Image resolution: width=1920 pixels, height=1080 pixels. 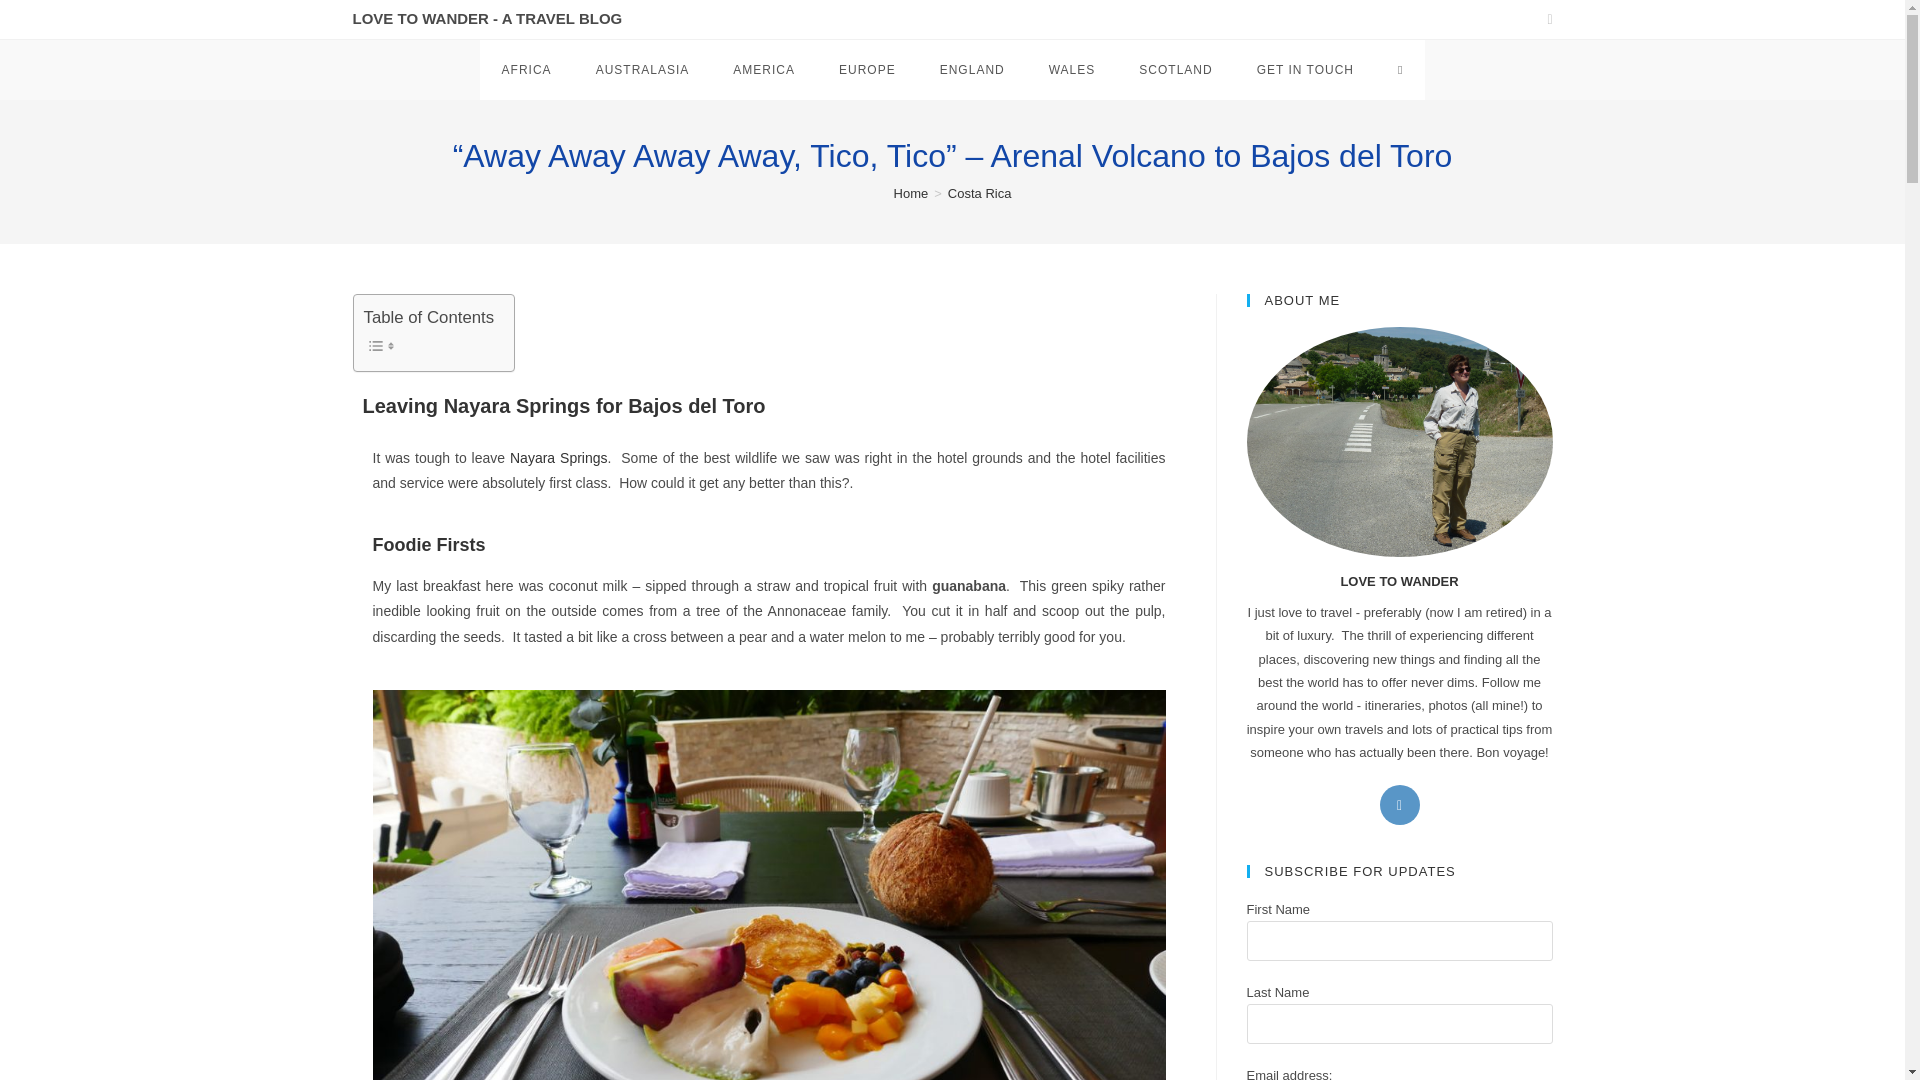 What do you see at coordinates (1305, 70) in the screenshot?
I see `GET IN TOUCH` at bounding box center [1305, 70].